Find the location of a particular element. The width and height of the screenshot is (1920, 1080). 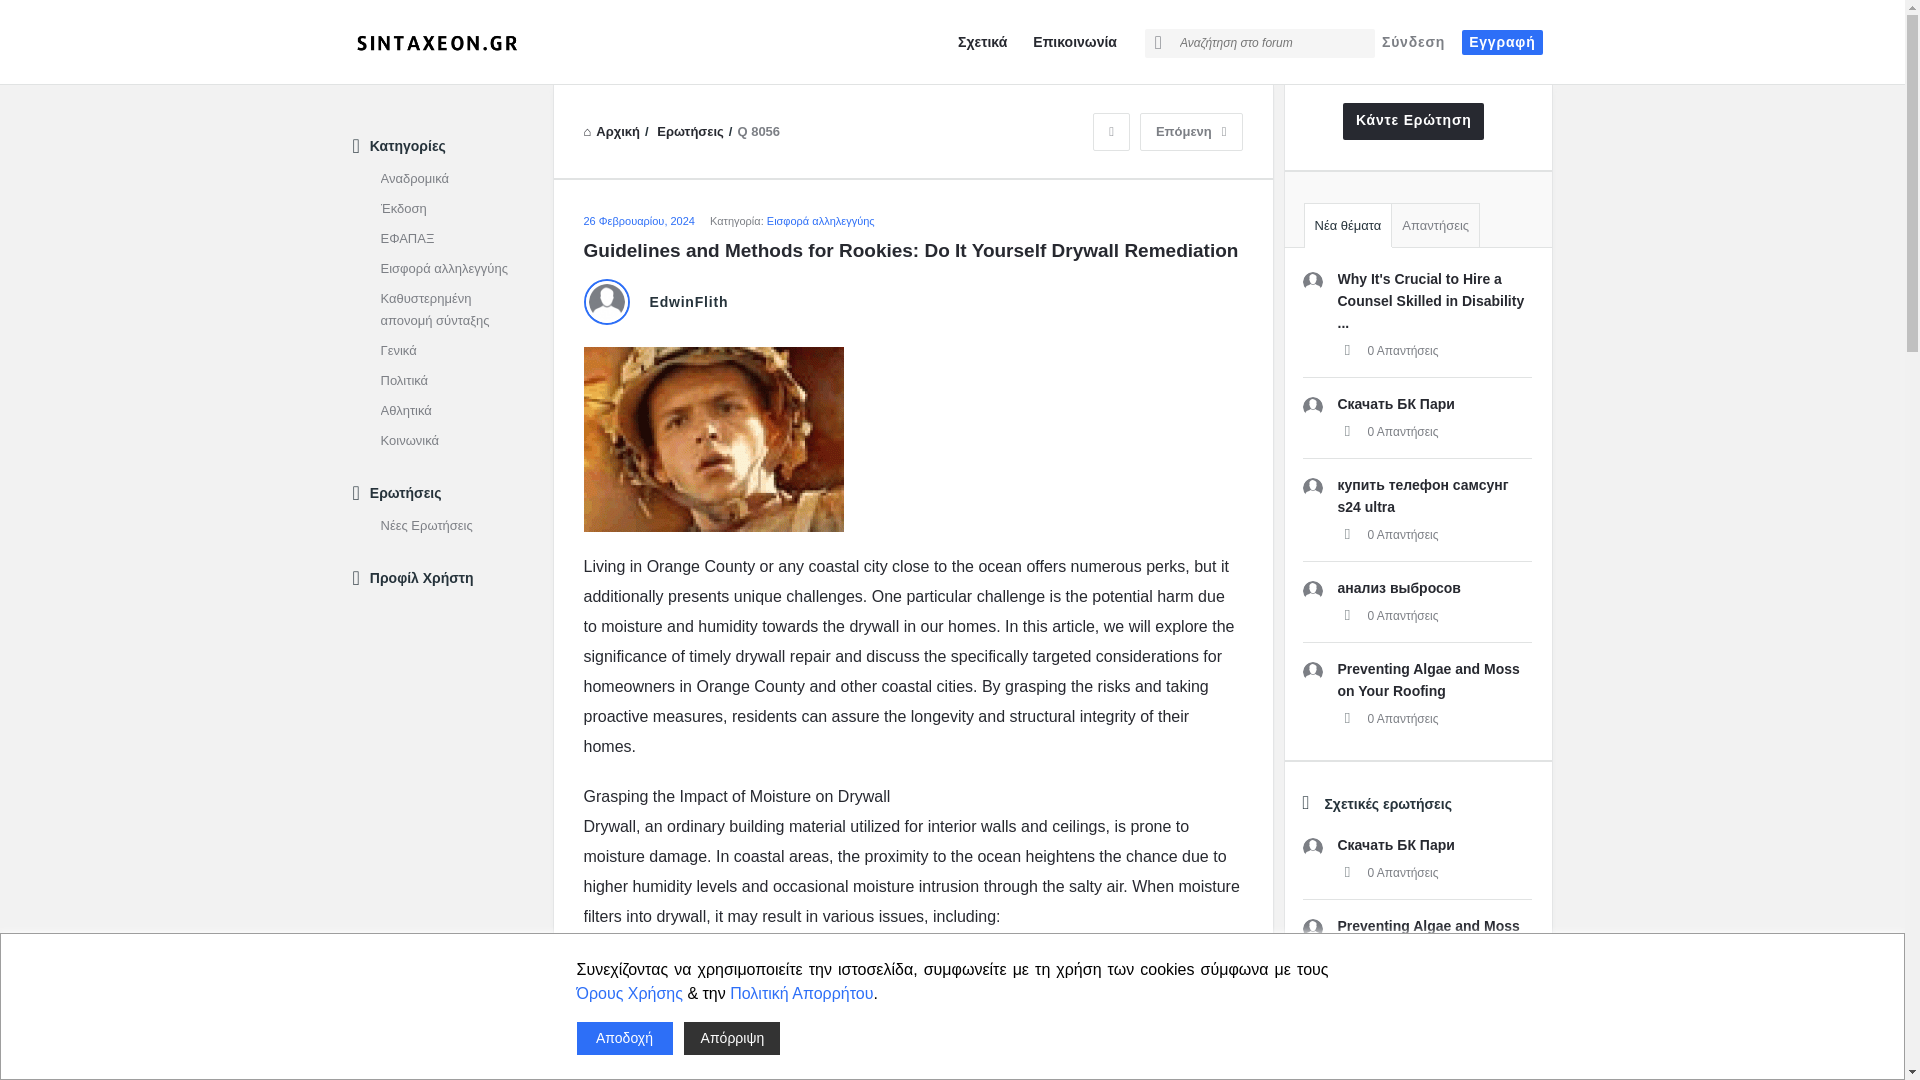

EdwinFlith is located at coordinates (606, 301).